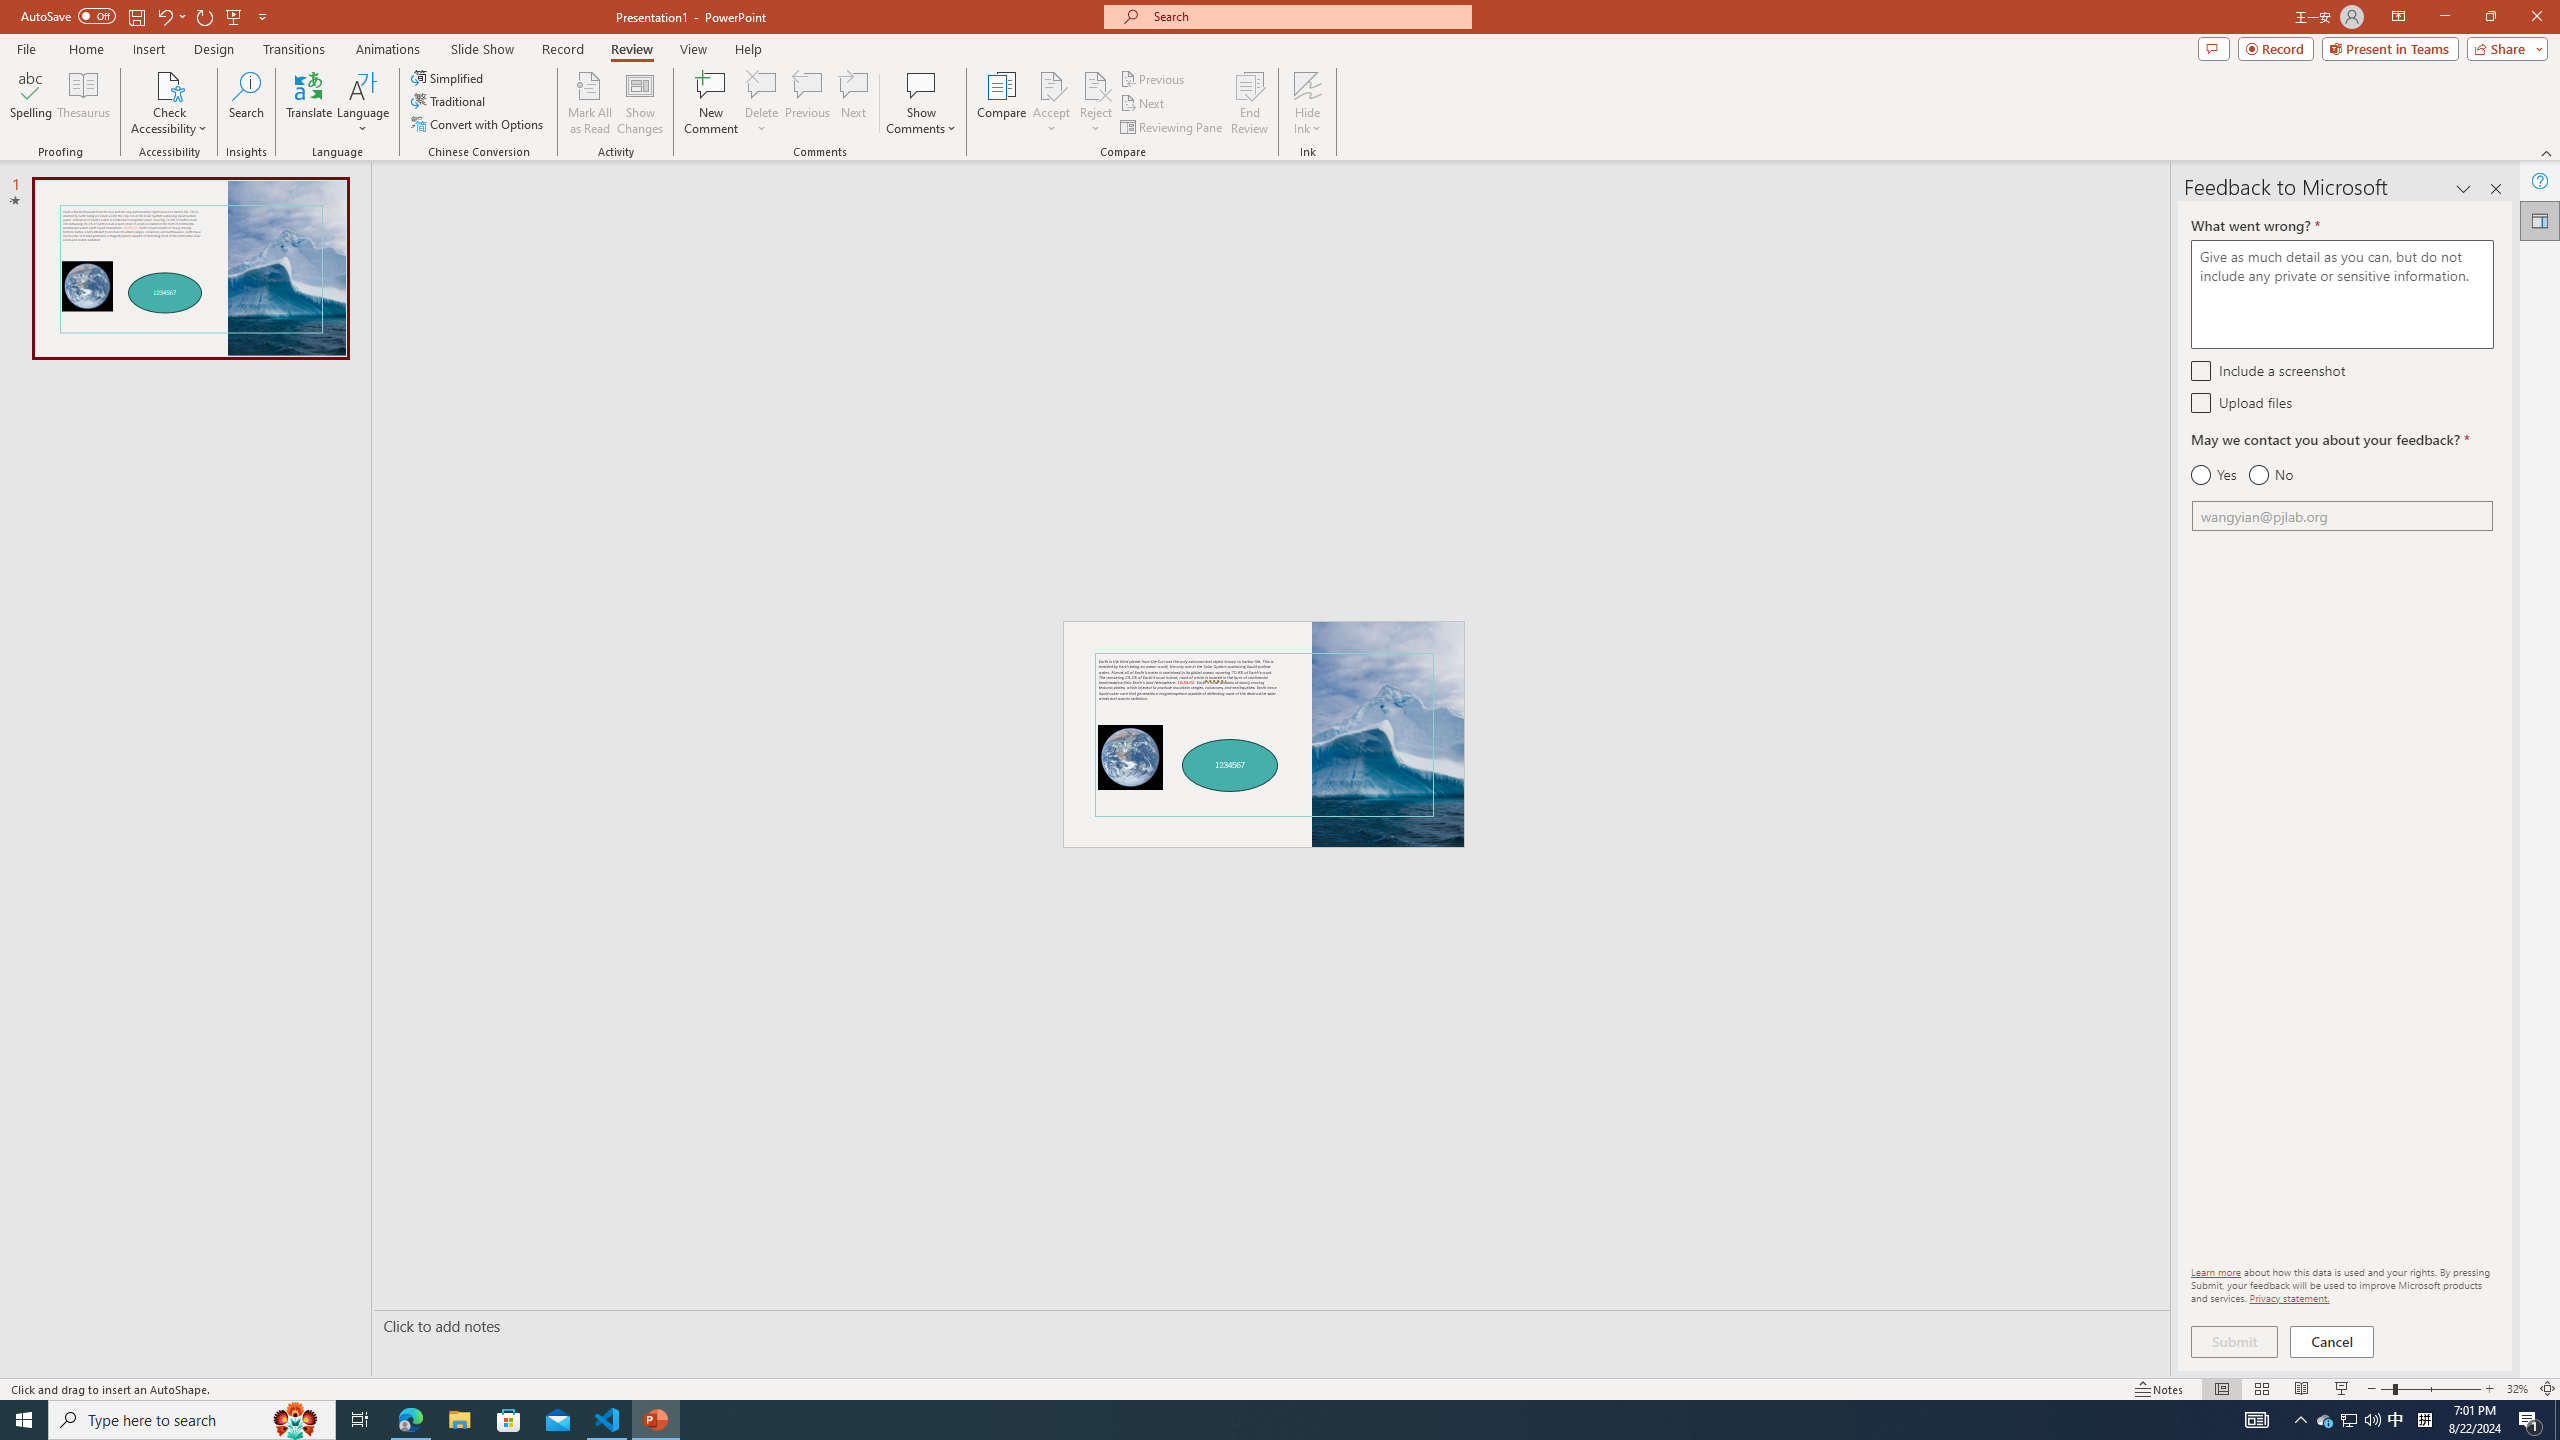  What do you see at coordinates (2398, 17) in the screenshot?
I see `Ribbon Display Options` at bounding box center [2398, 17].